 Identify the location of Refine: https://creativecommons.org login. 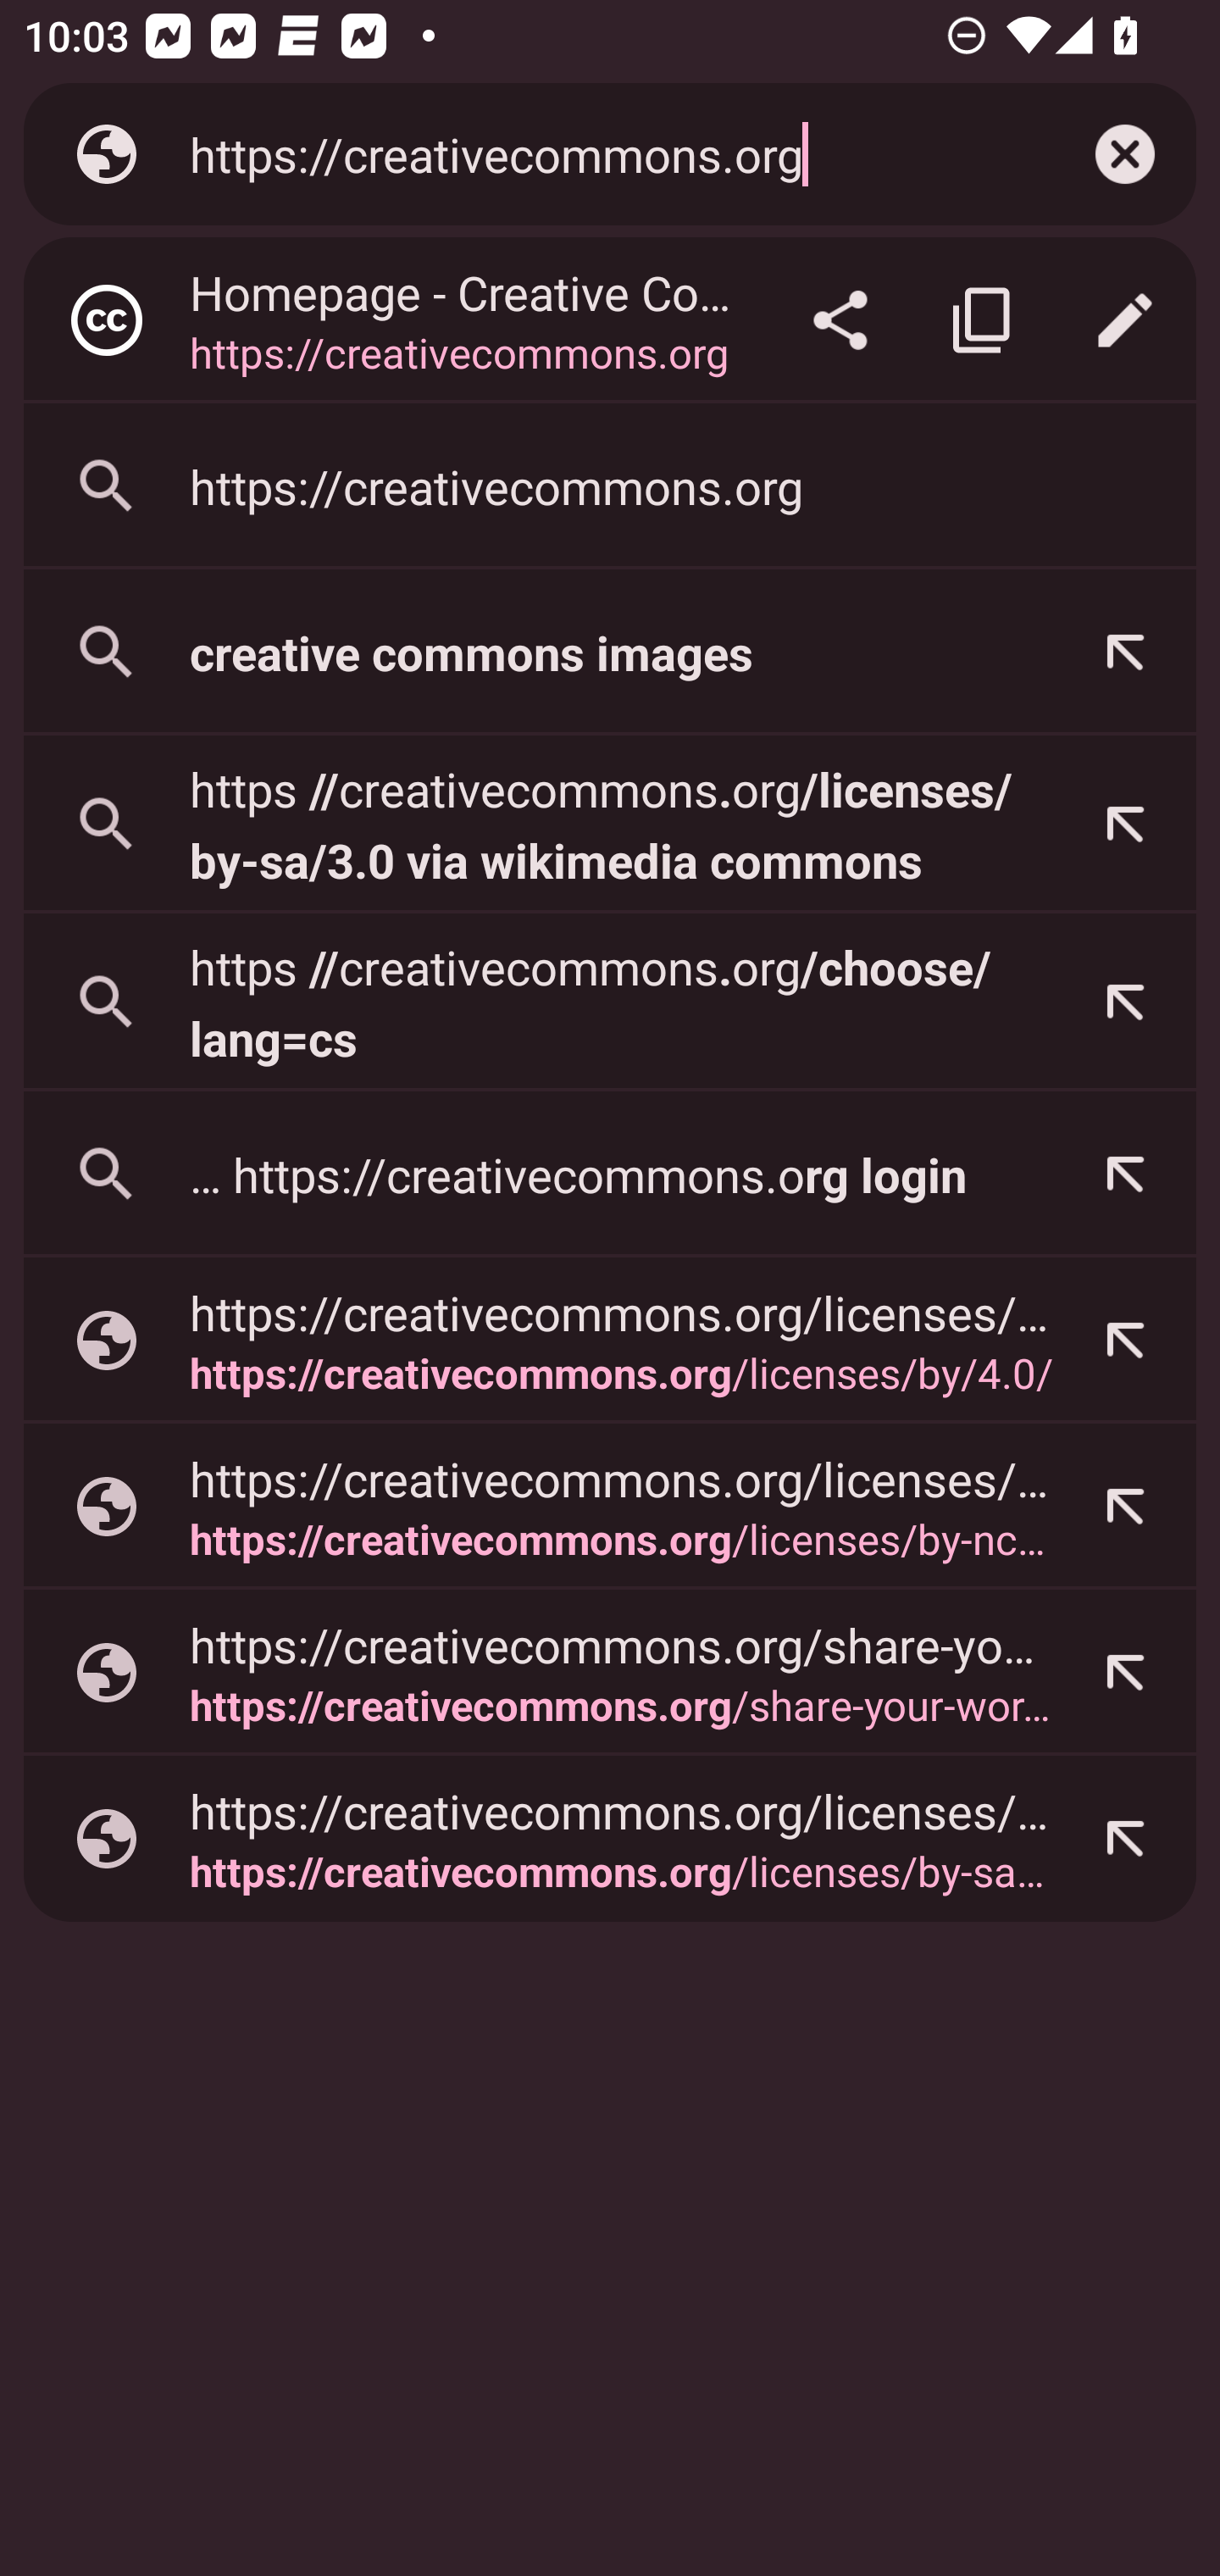
(1125, 1174).